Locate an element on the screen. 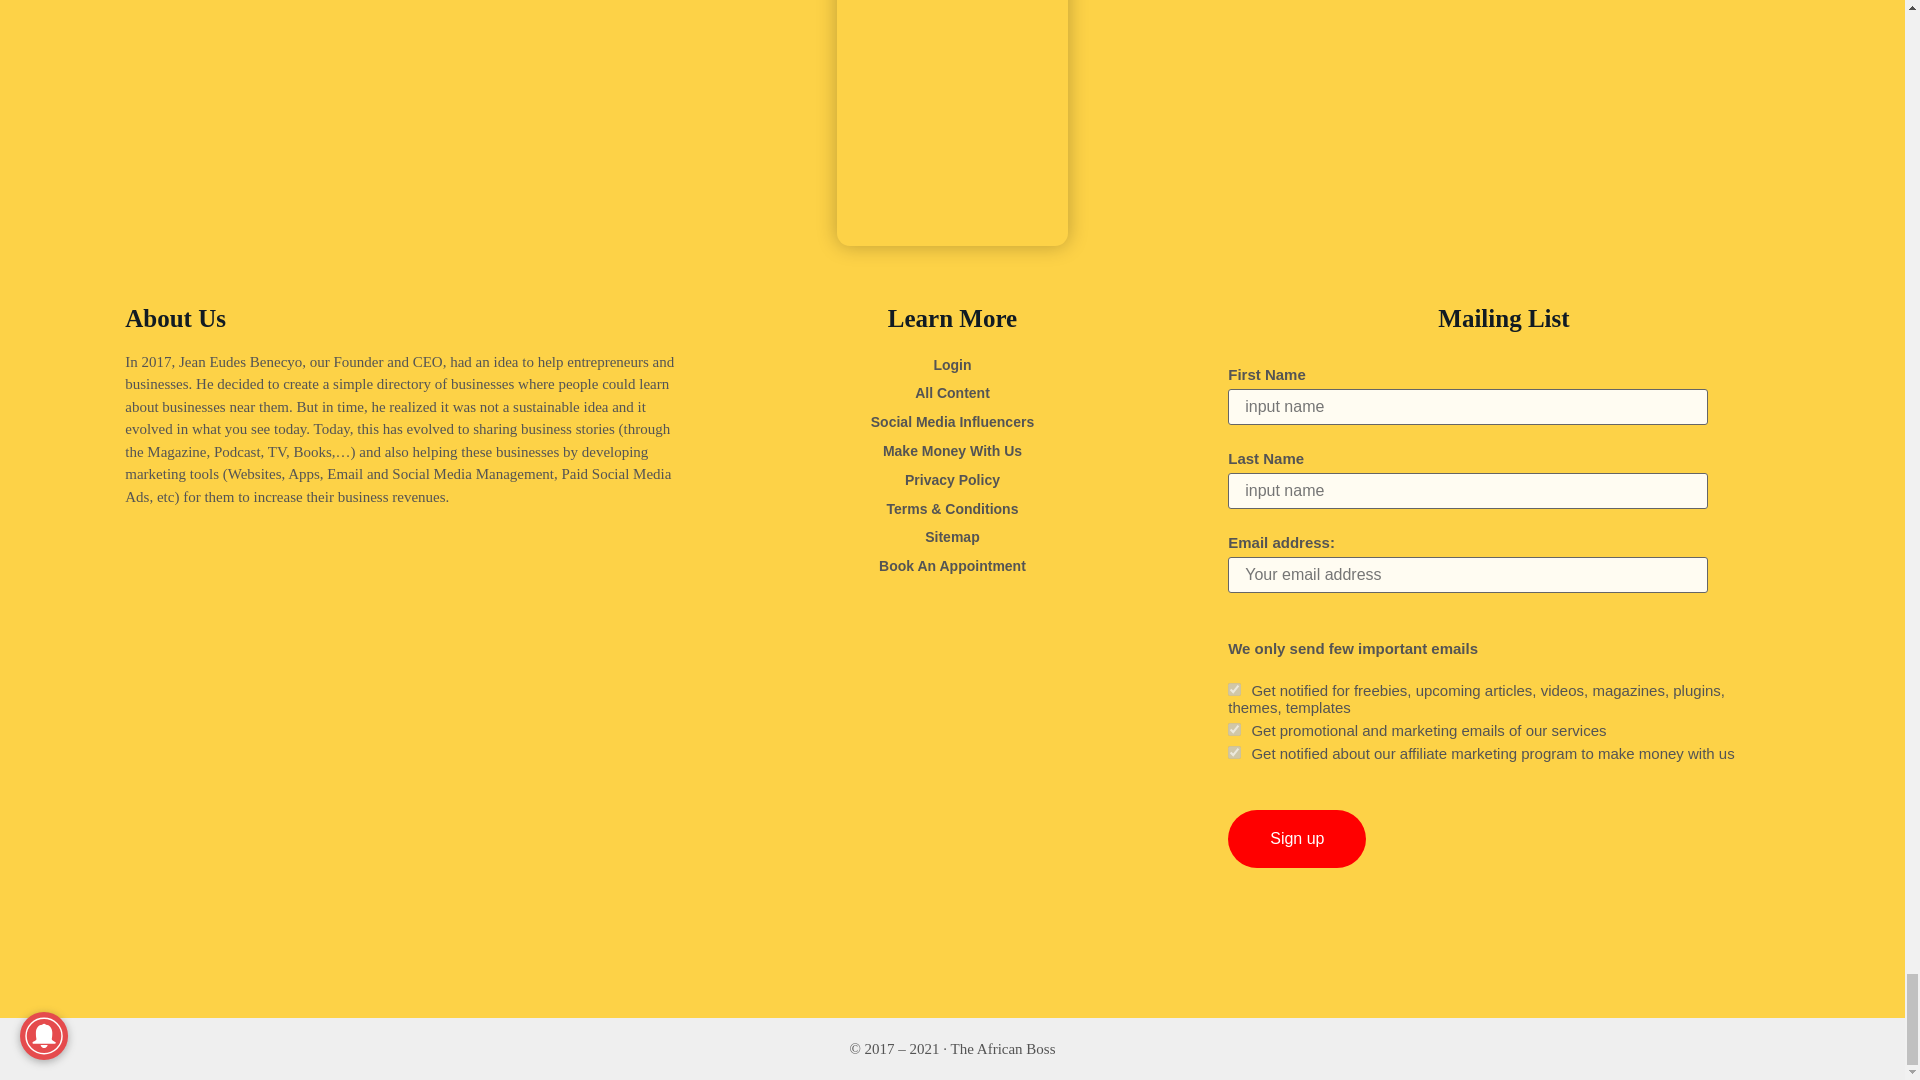  8e005c3889 is located at coordinates (1234, 688).